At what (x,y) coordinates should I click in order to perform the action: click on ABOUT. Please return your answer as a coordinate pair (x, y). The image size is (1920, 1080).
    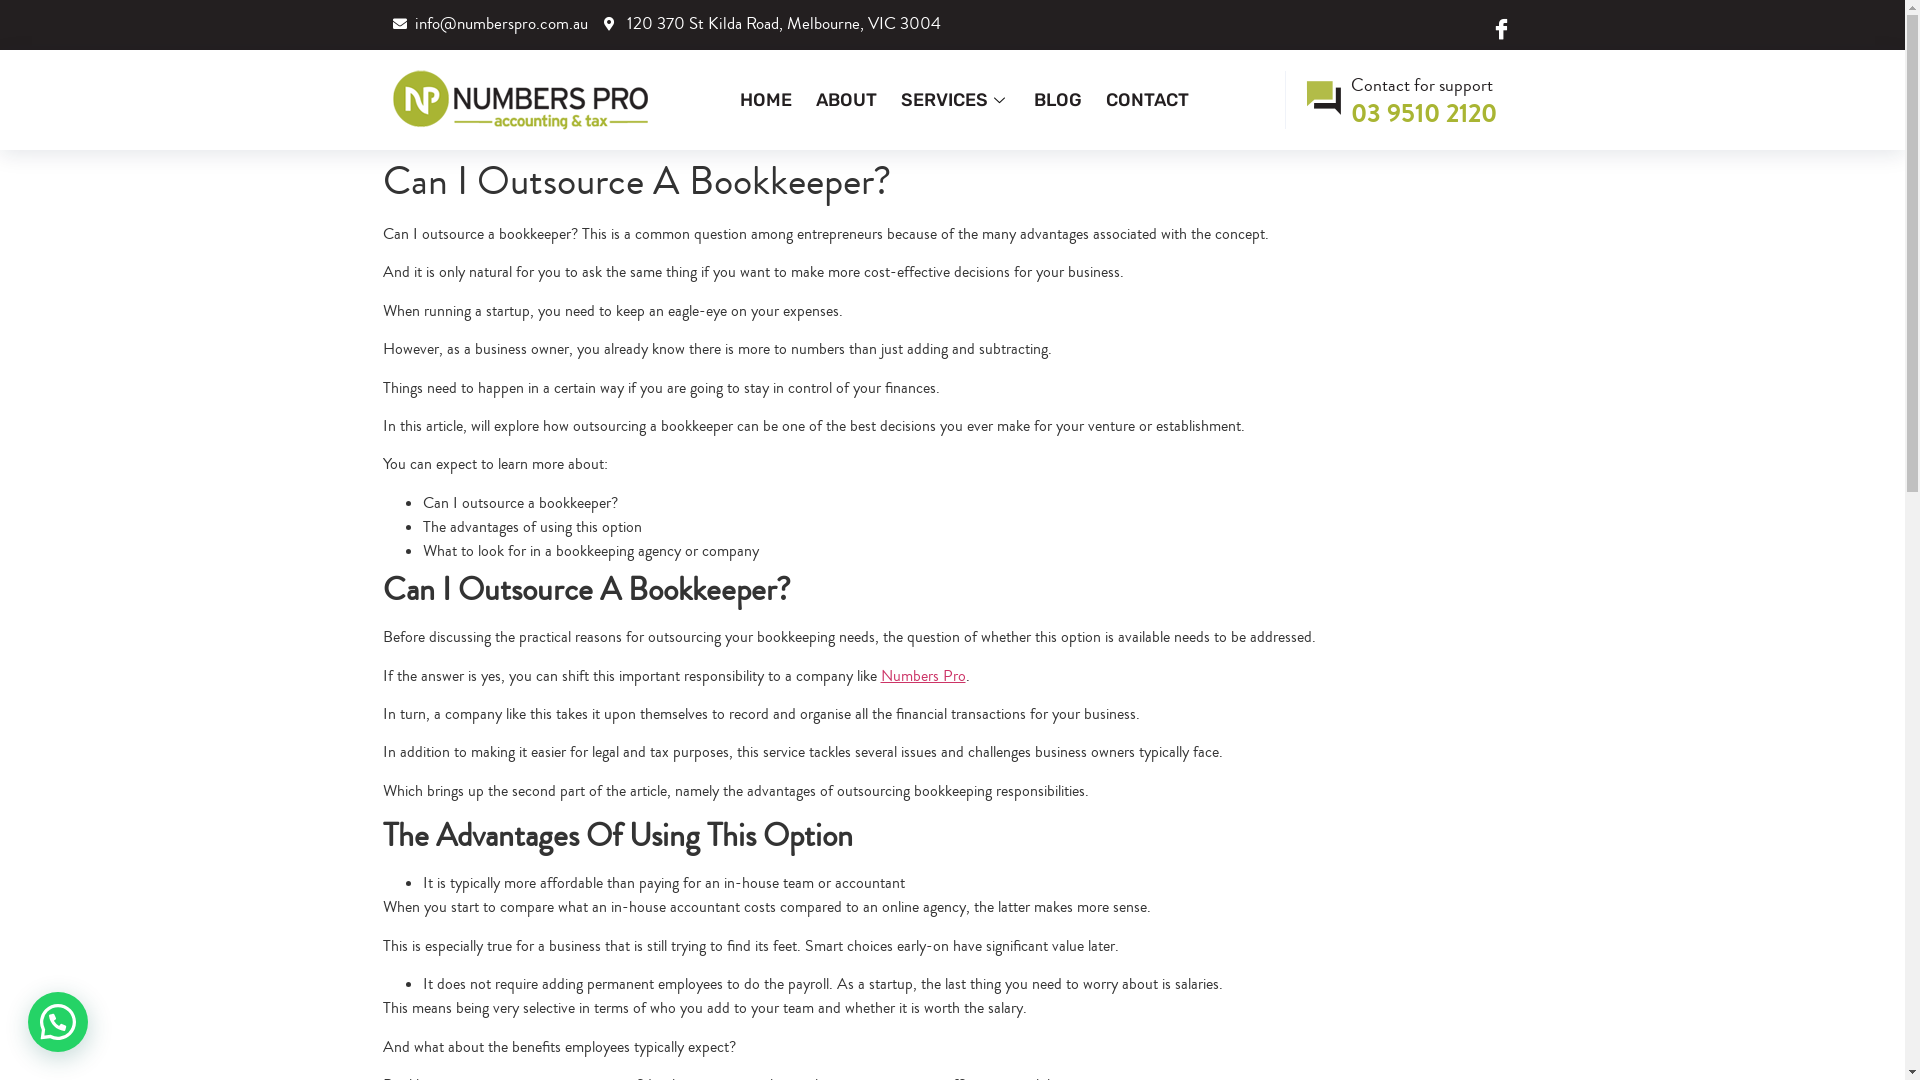
    Looking at the image, I should click on (846, 100).